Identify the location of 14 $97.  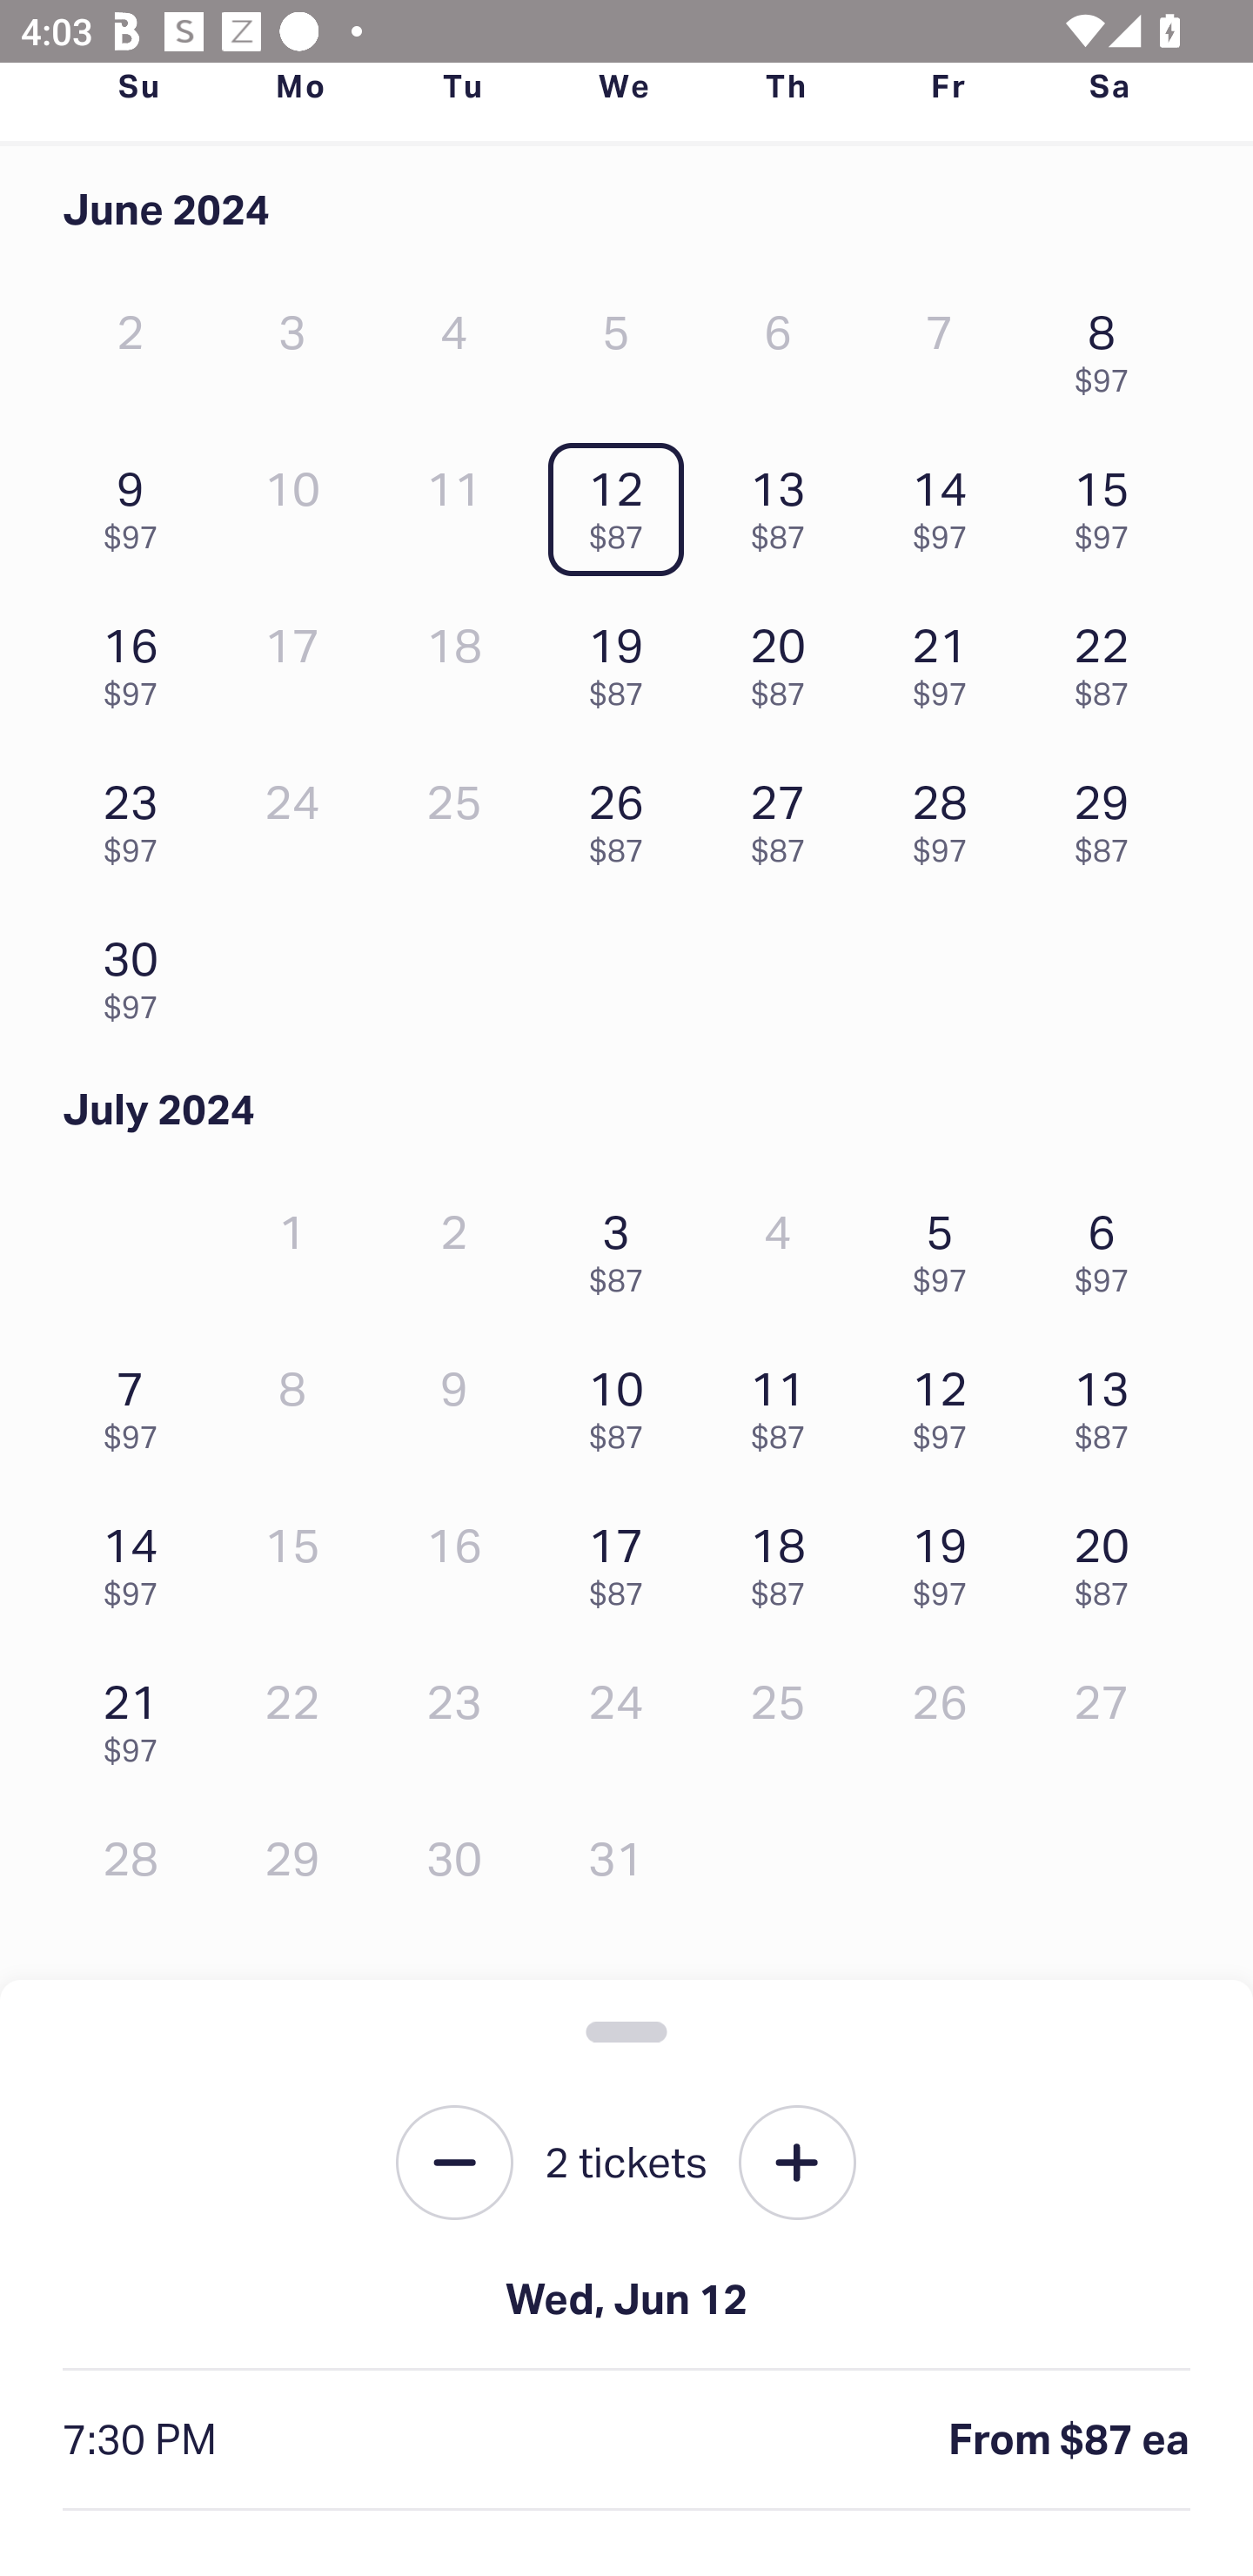
(948, 503).